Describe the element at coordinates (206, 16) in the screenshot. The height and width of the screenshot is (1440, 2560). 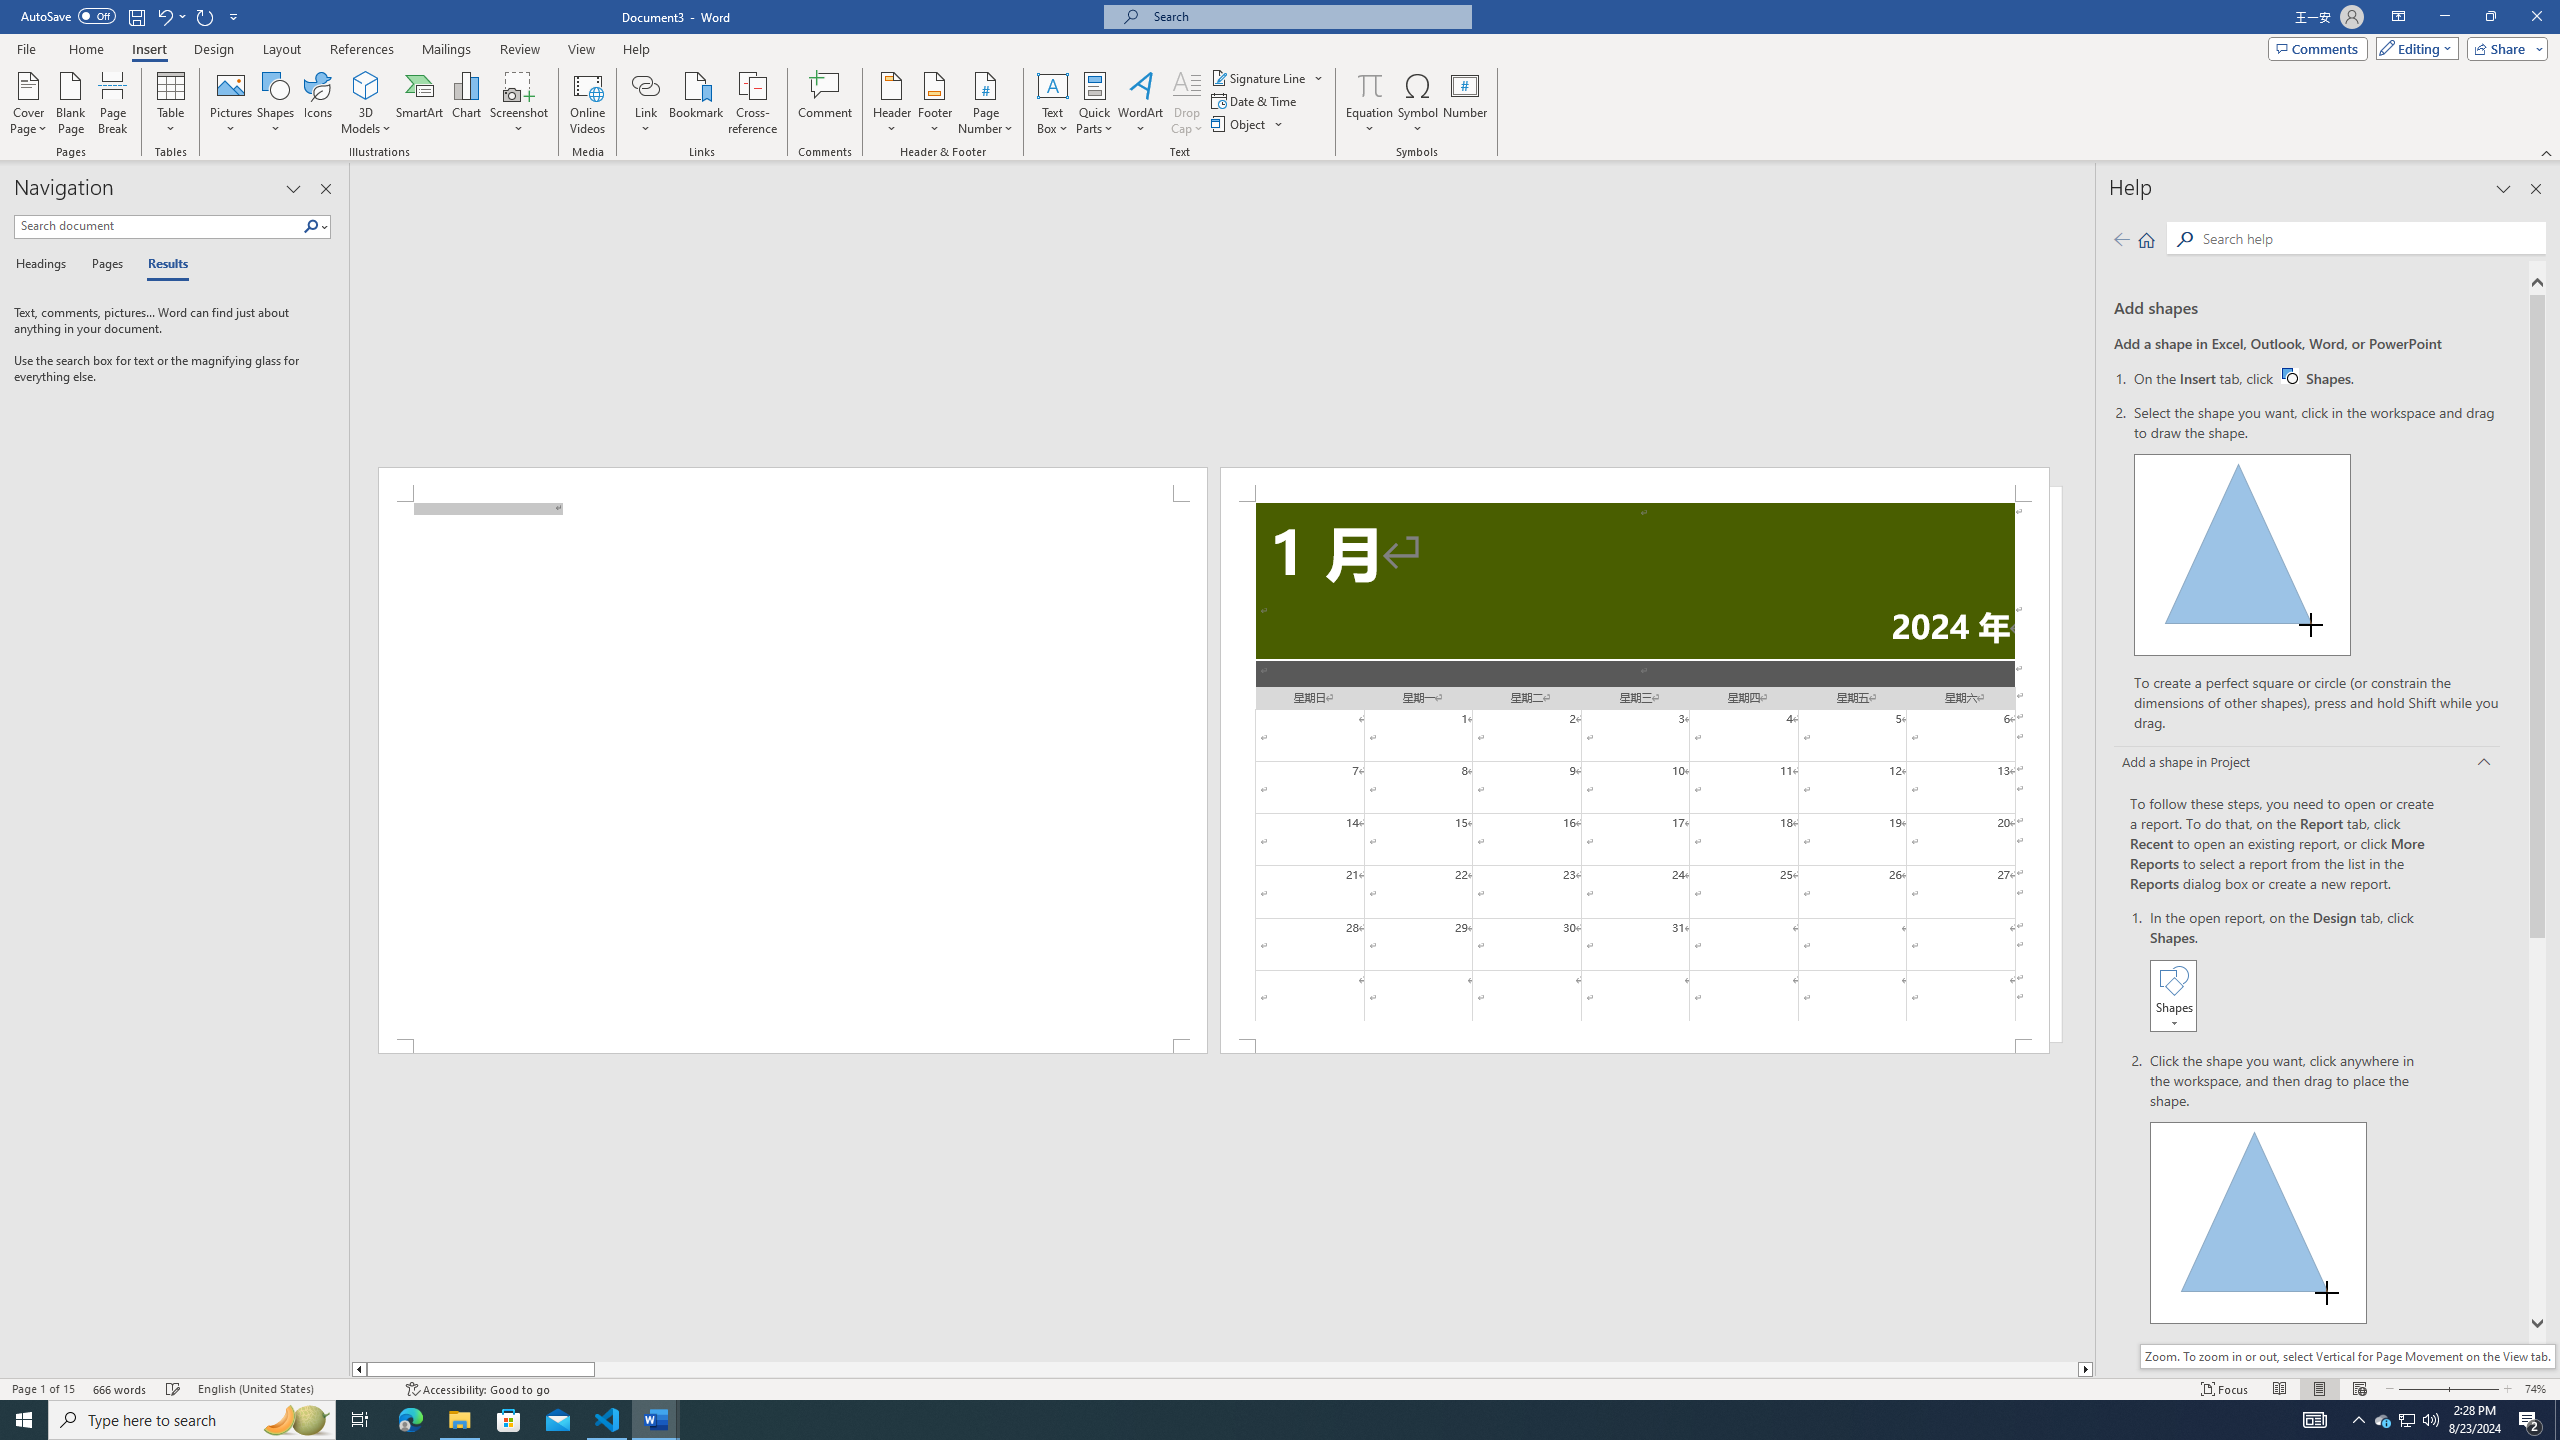
I see `Repeat Doc Close` at that location.